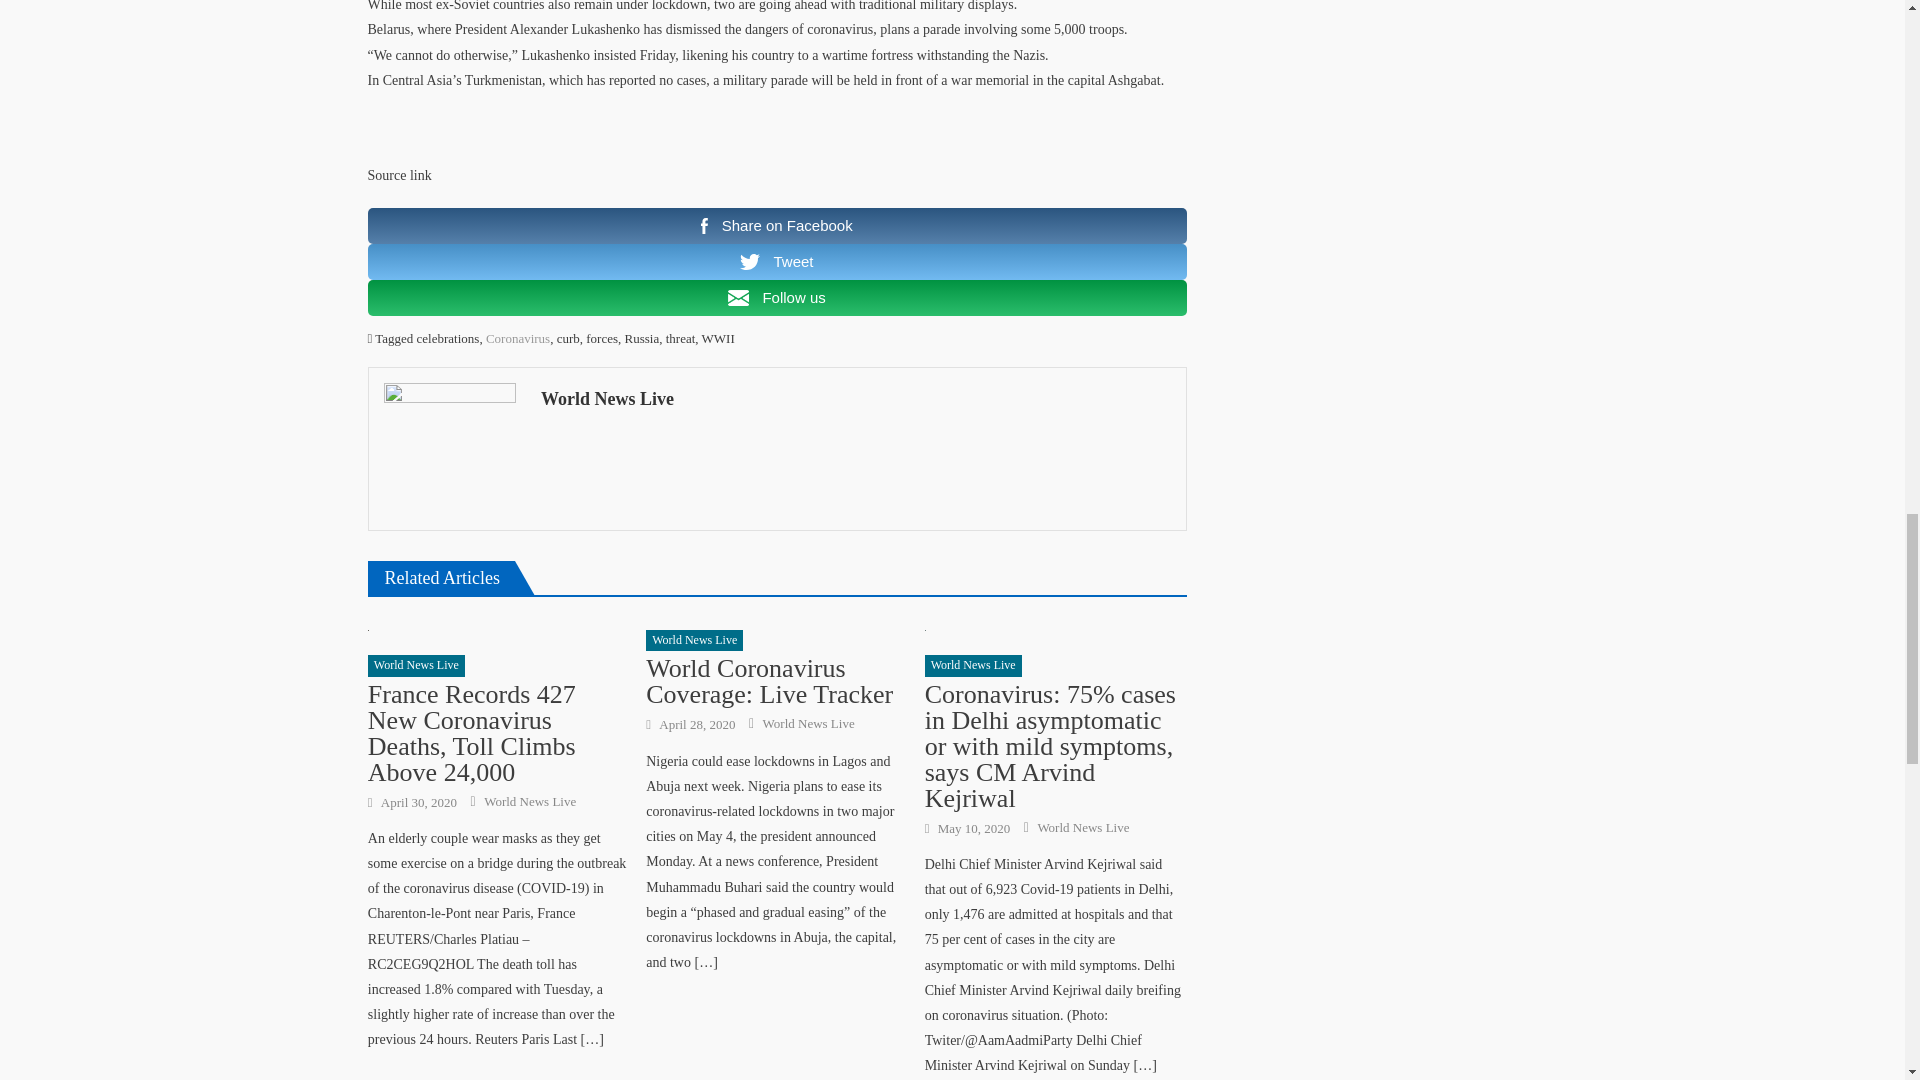 This screenshot has width=1920, height=1080. I want to click on World News Live, so click(856, 398).